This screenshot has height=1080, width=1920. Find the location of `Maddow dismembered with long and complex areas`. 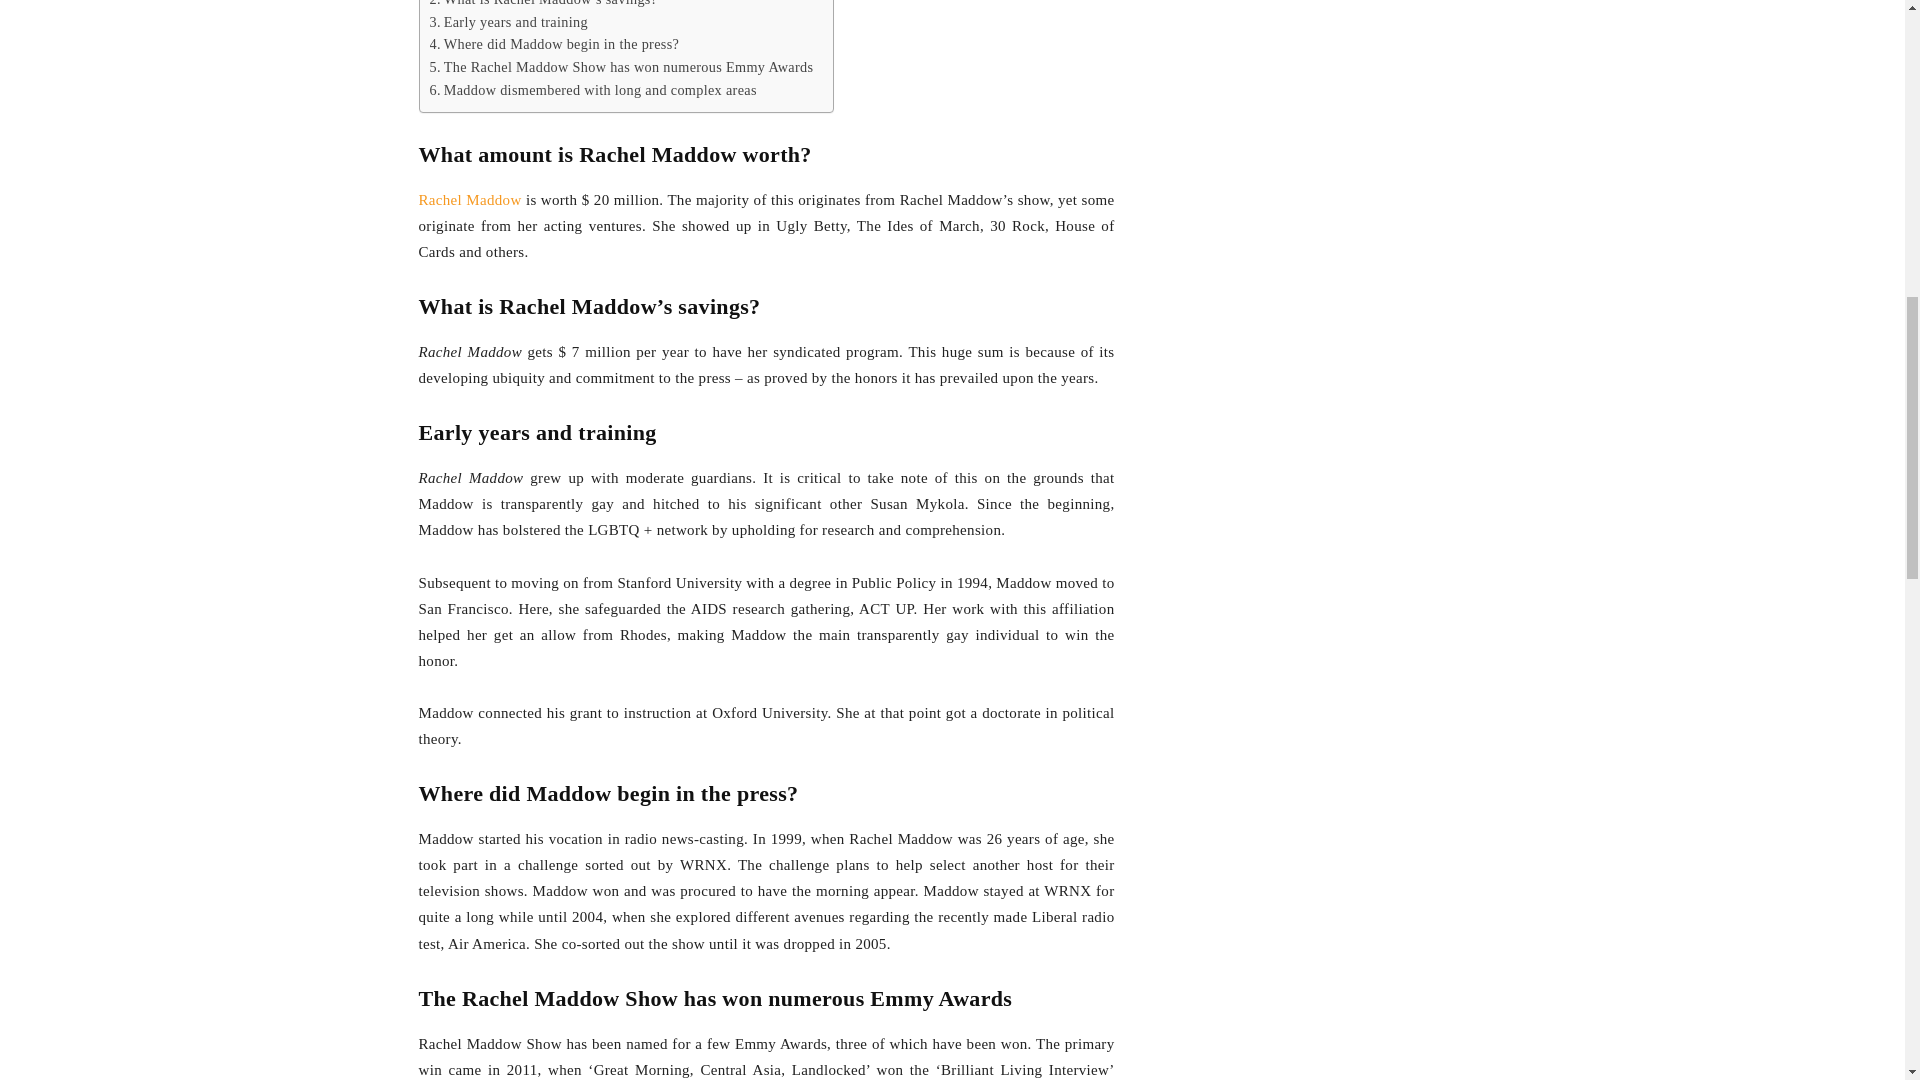

Maddow dismembered with long and complex areas is located at coordinates (593, 90).